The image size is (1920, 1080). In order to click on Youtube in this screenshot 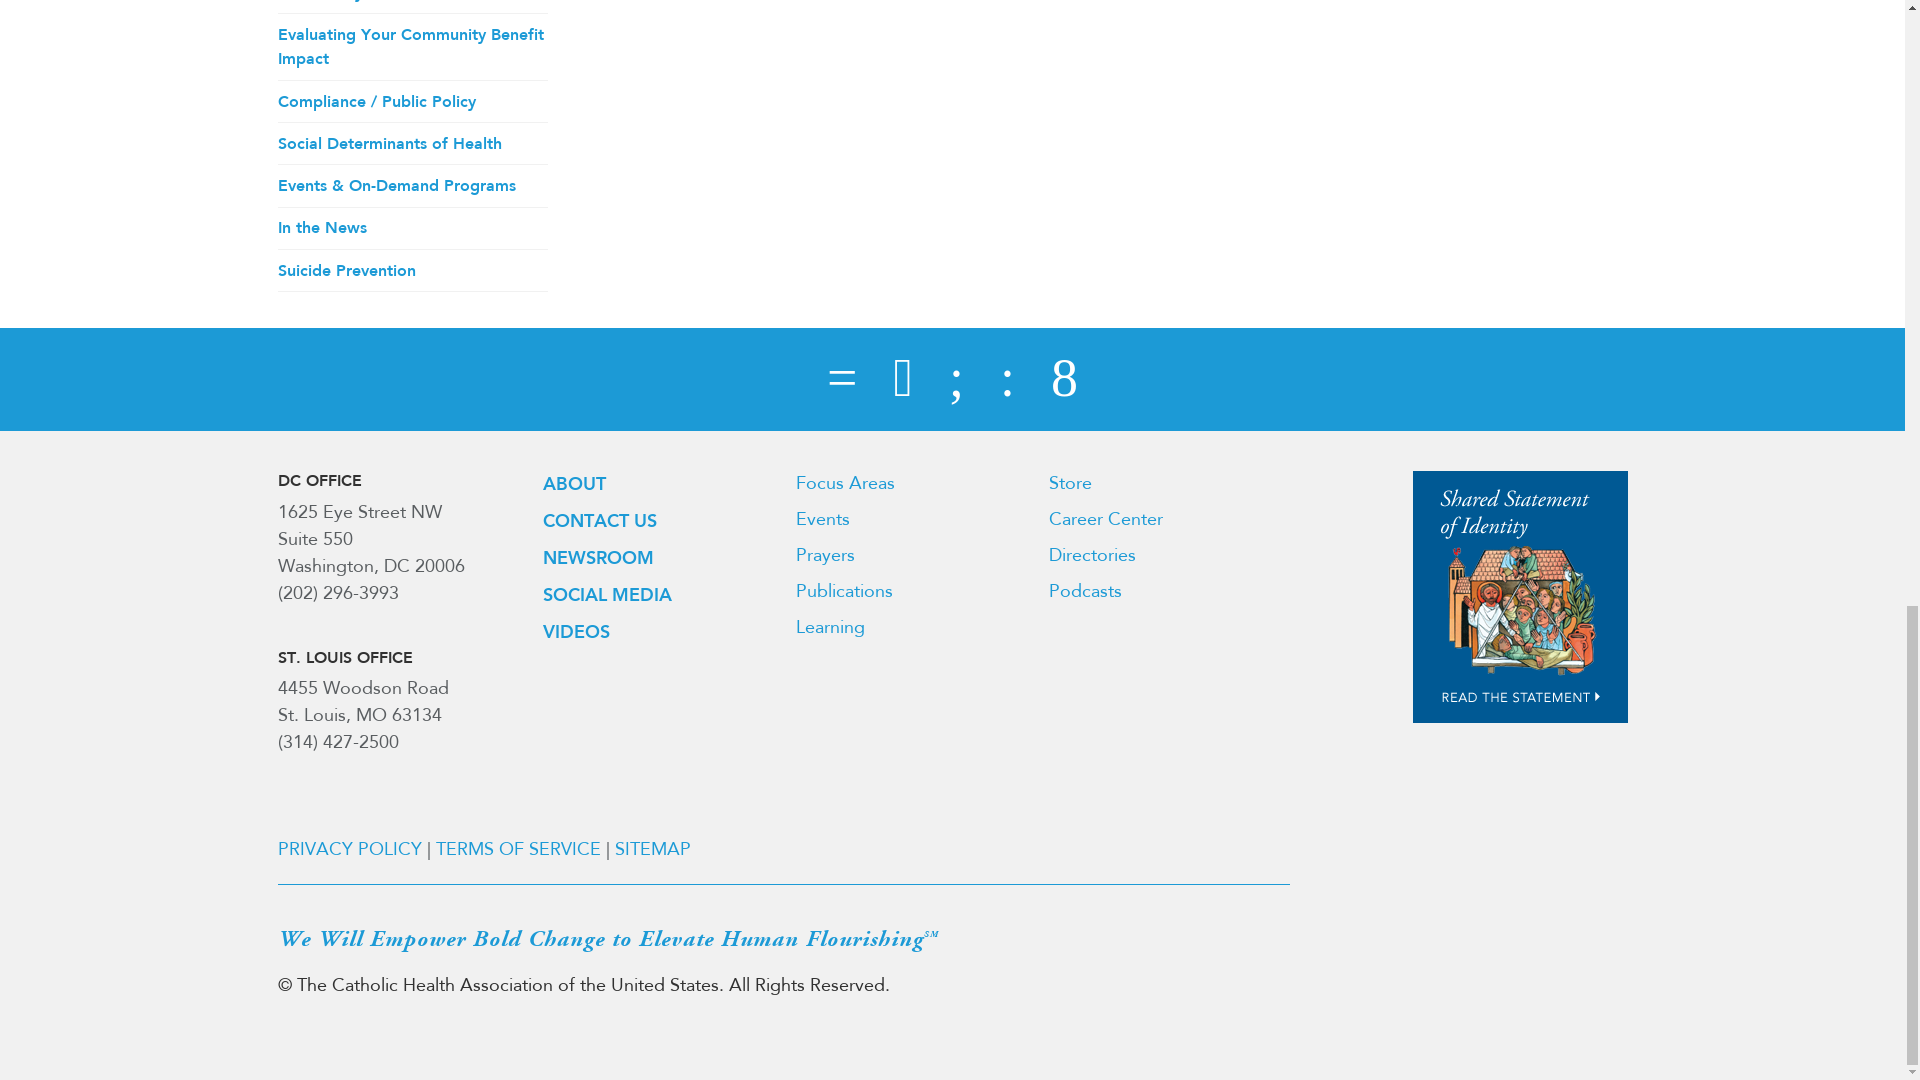, I will do `click(1008, 380)`.